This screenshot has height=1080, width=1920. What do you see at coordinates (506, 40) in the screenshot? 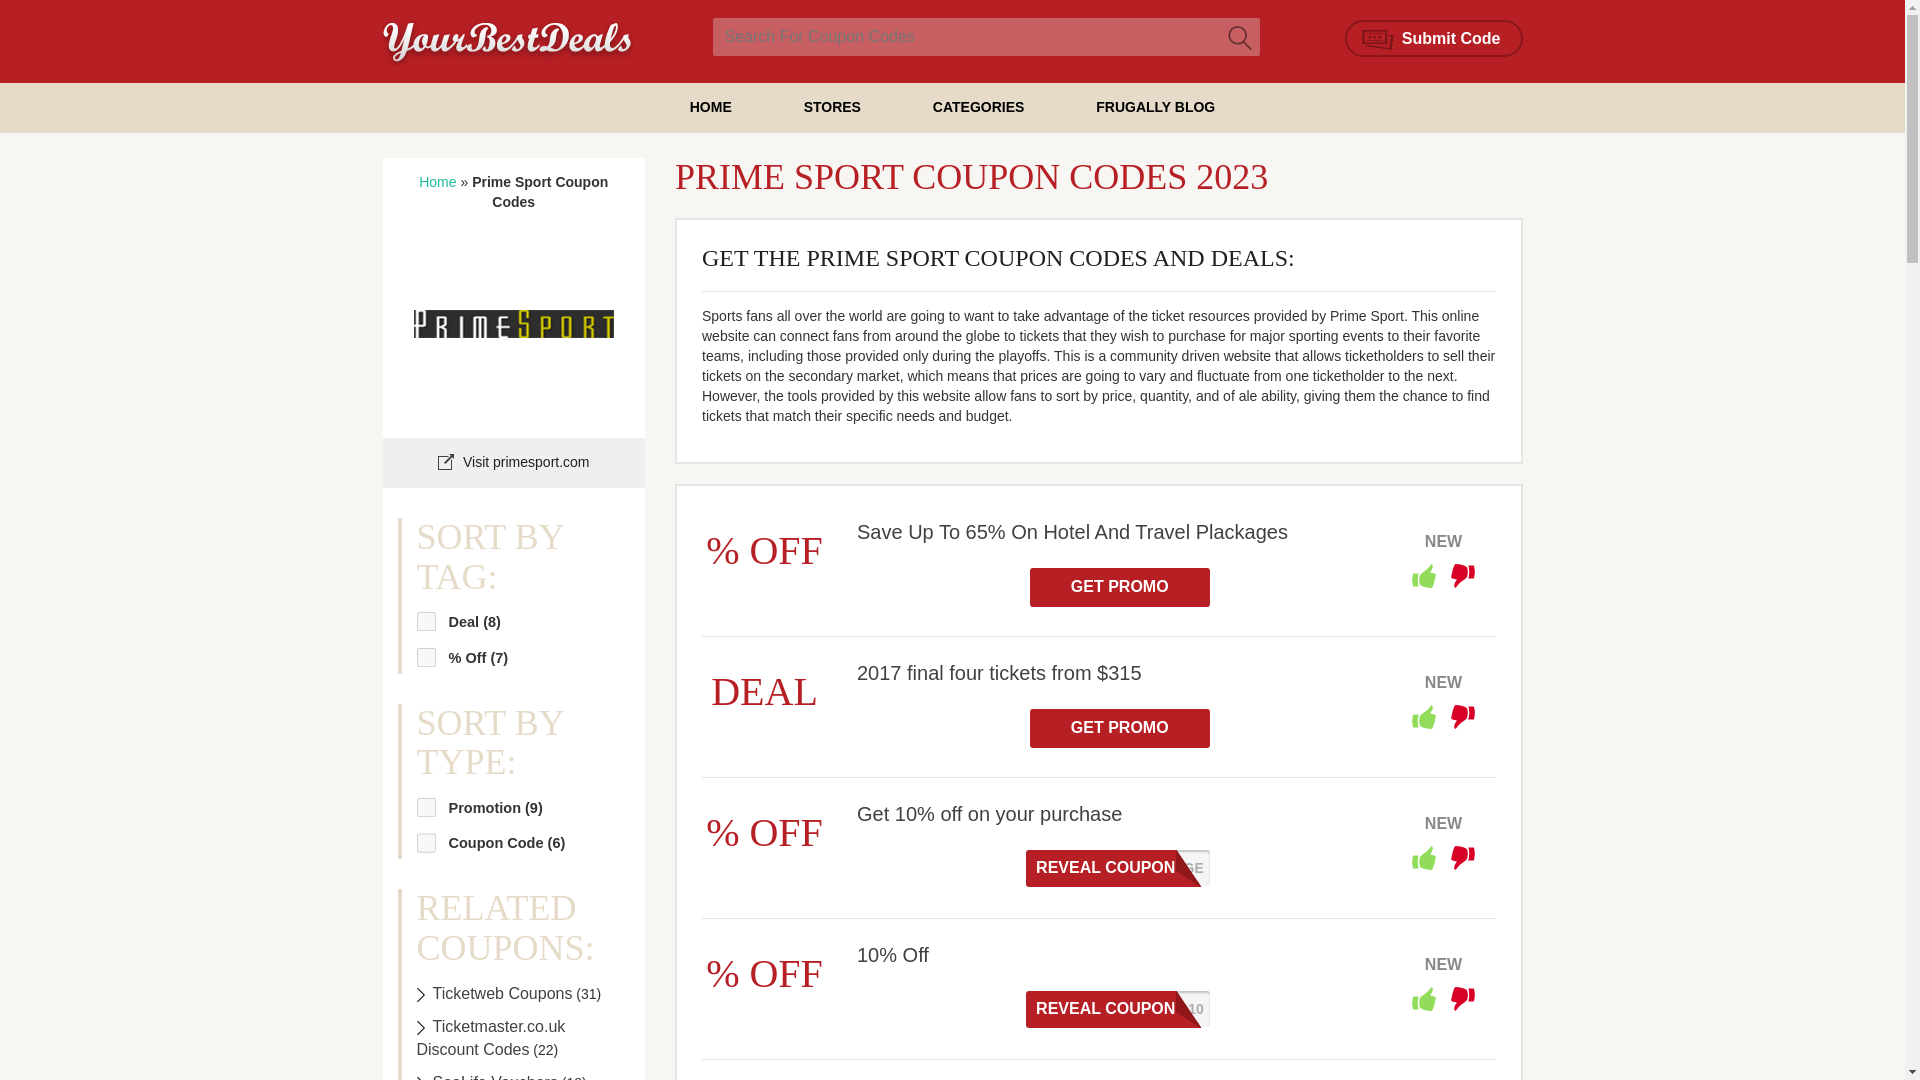
I see `YourBestDeals` at bounding box center [506, 40].